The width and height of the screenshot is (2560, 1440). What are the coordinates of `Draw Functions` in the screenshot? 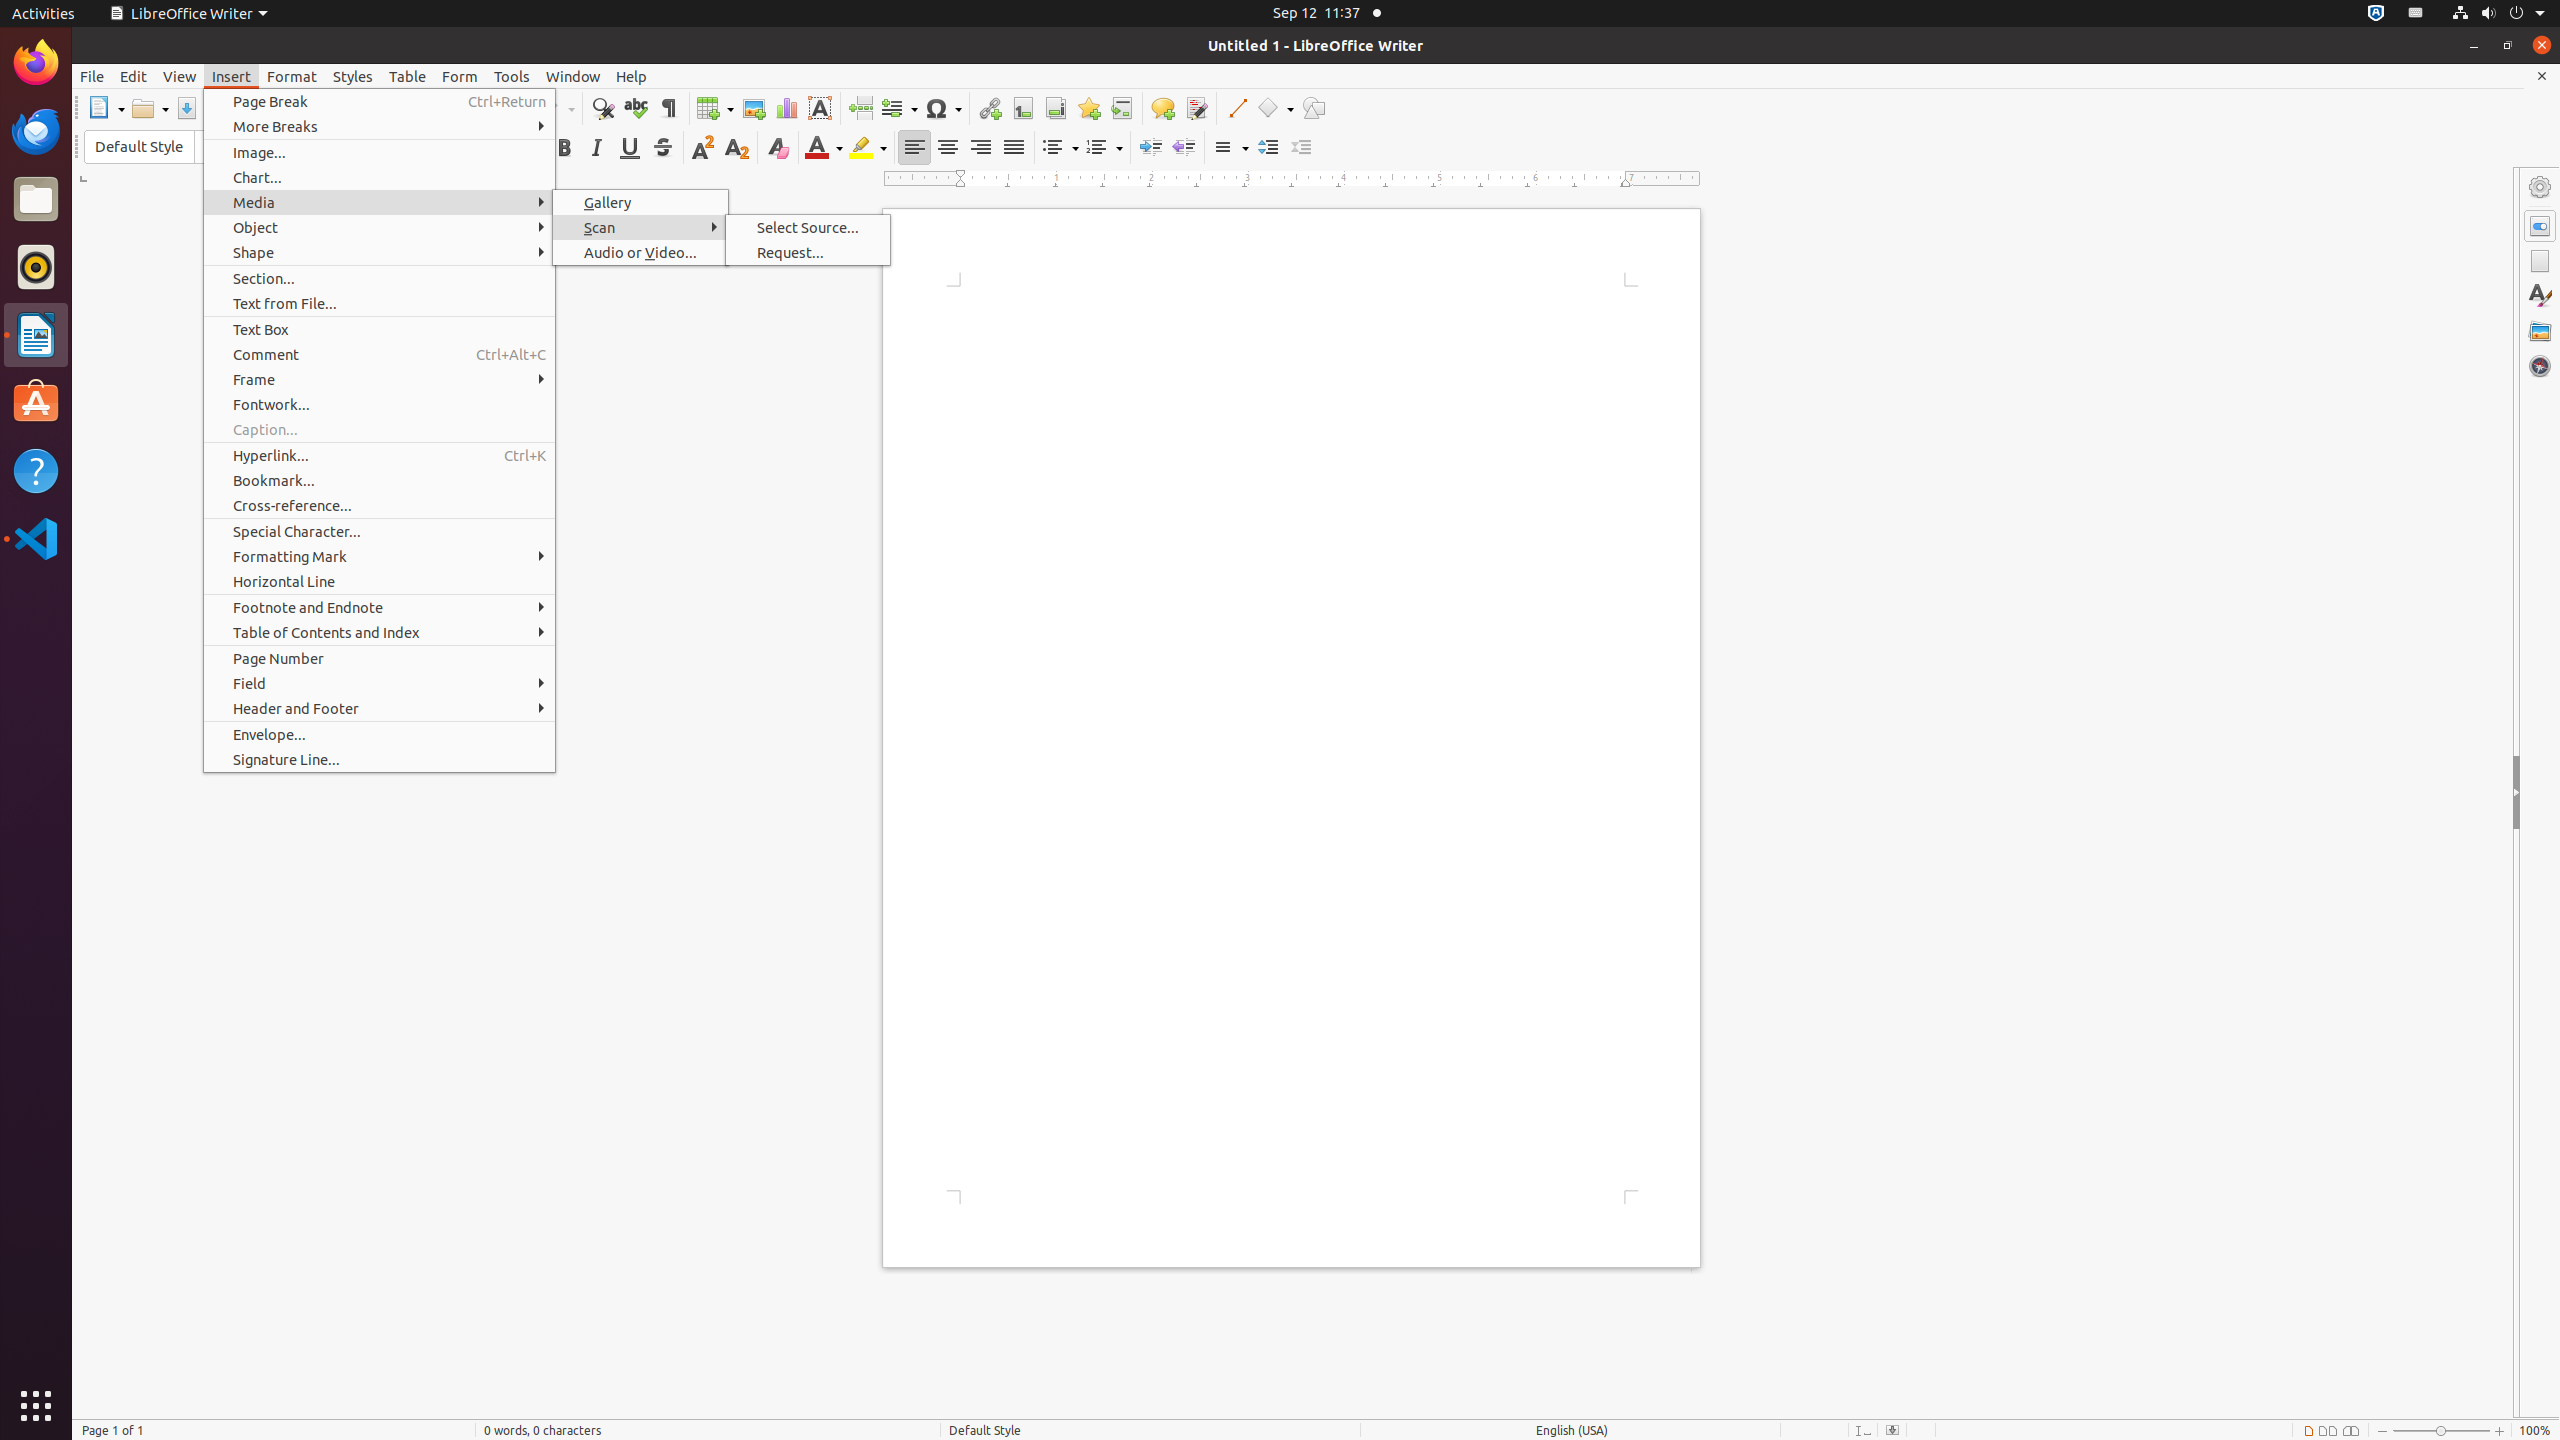 It's located at (1314, 108).